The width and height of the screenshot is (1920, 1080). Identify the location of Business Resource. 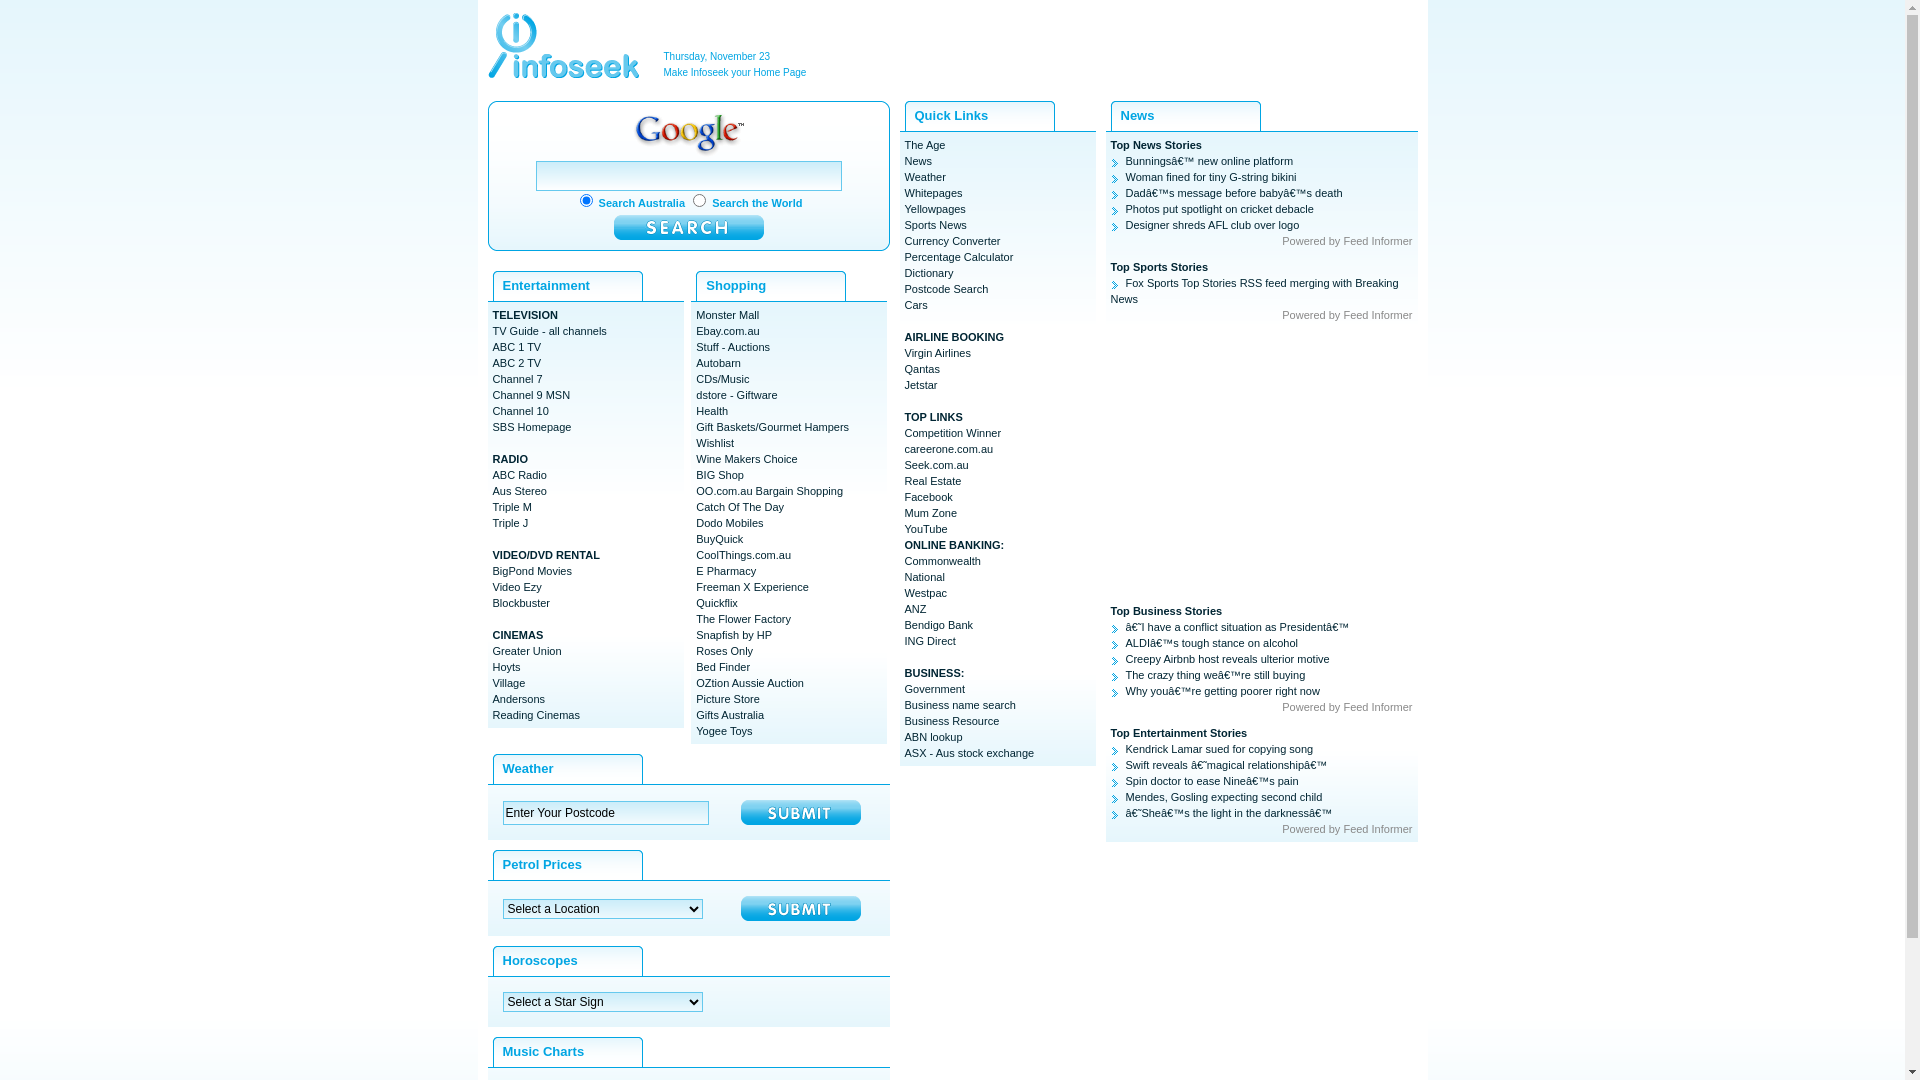
(951, 721).